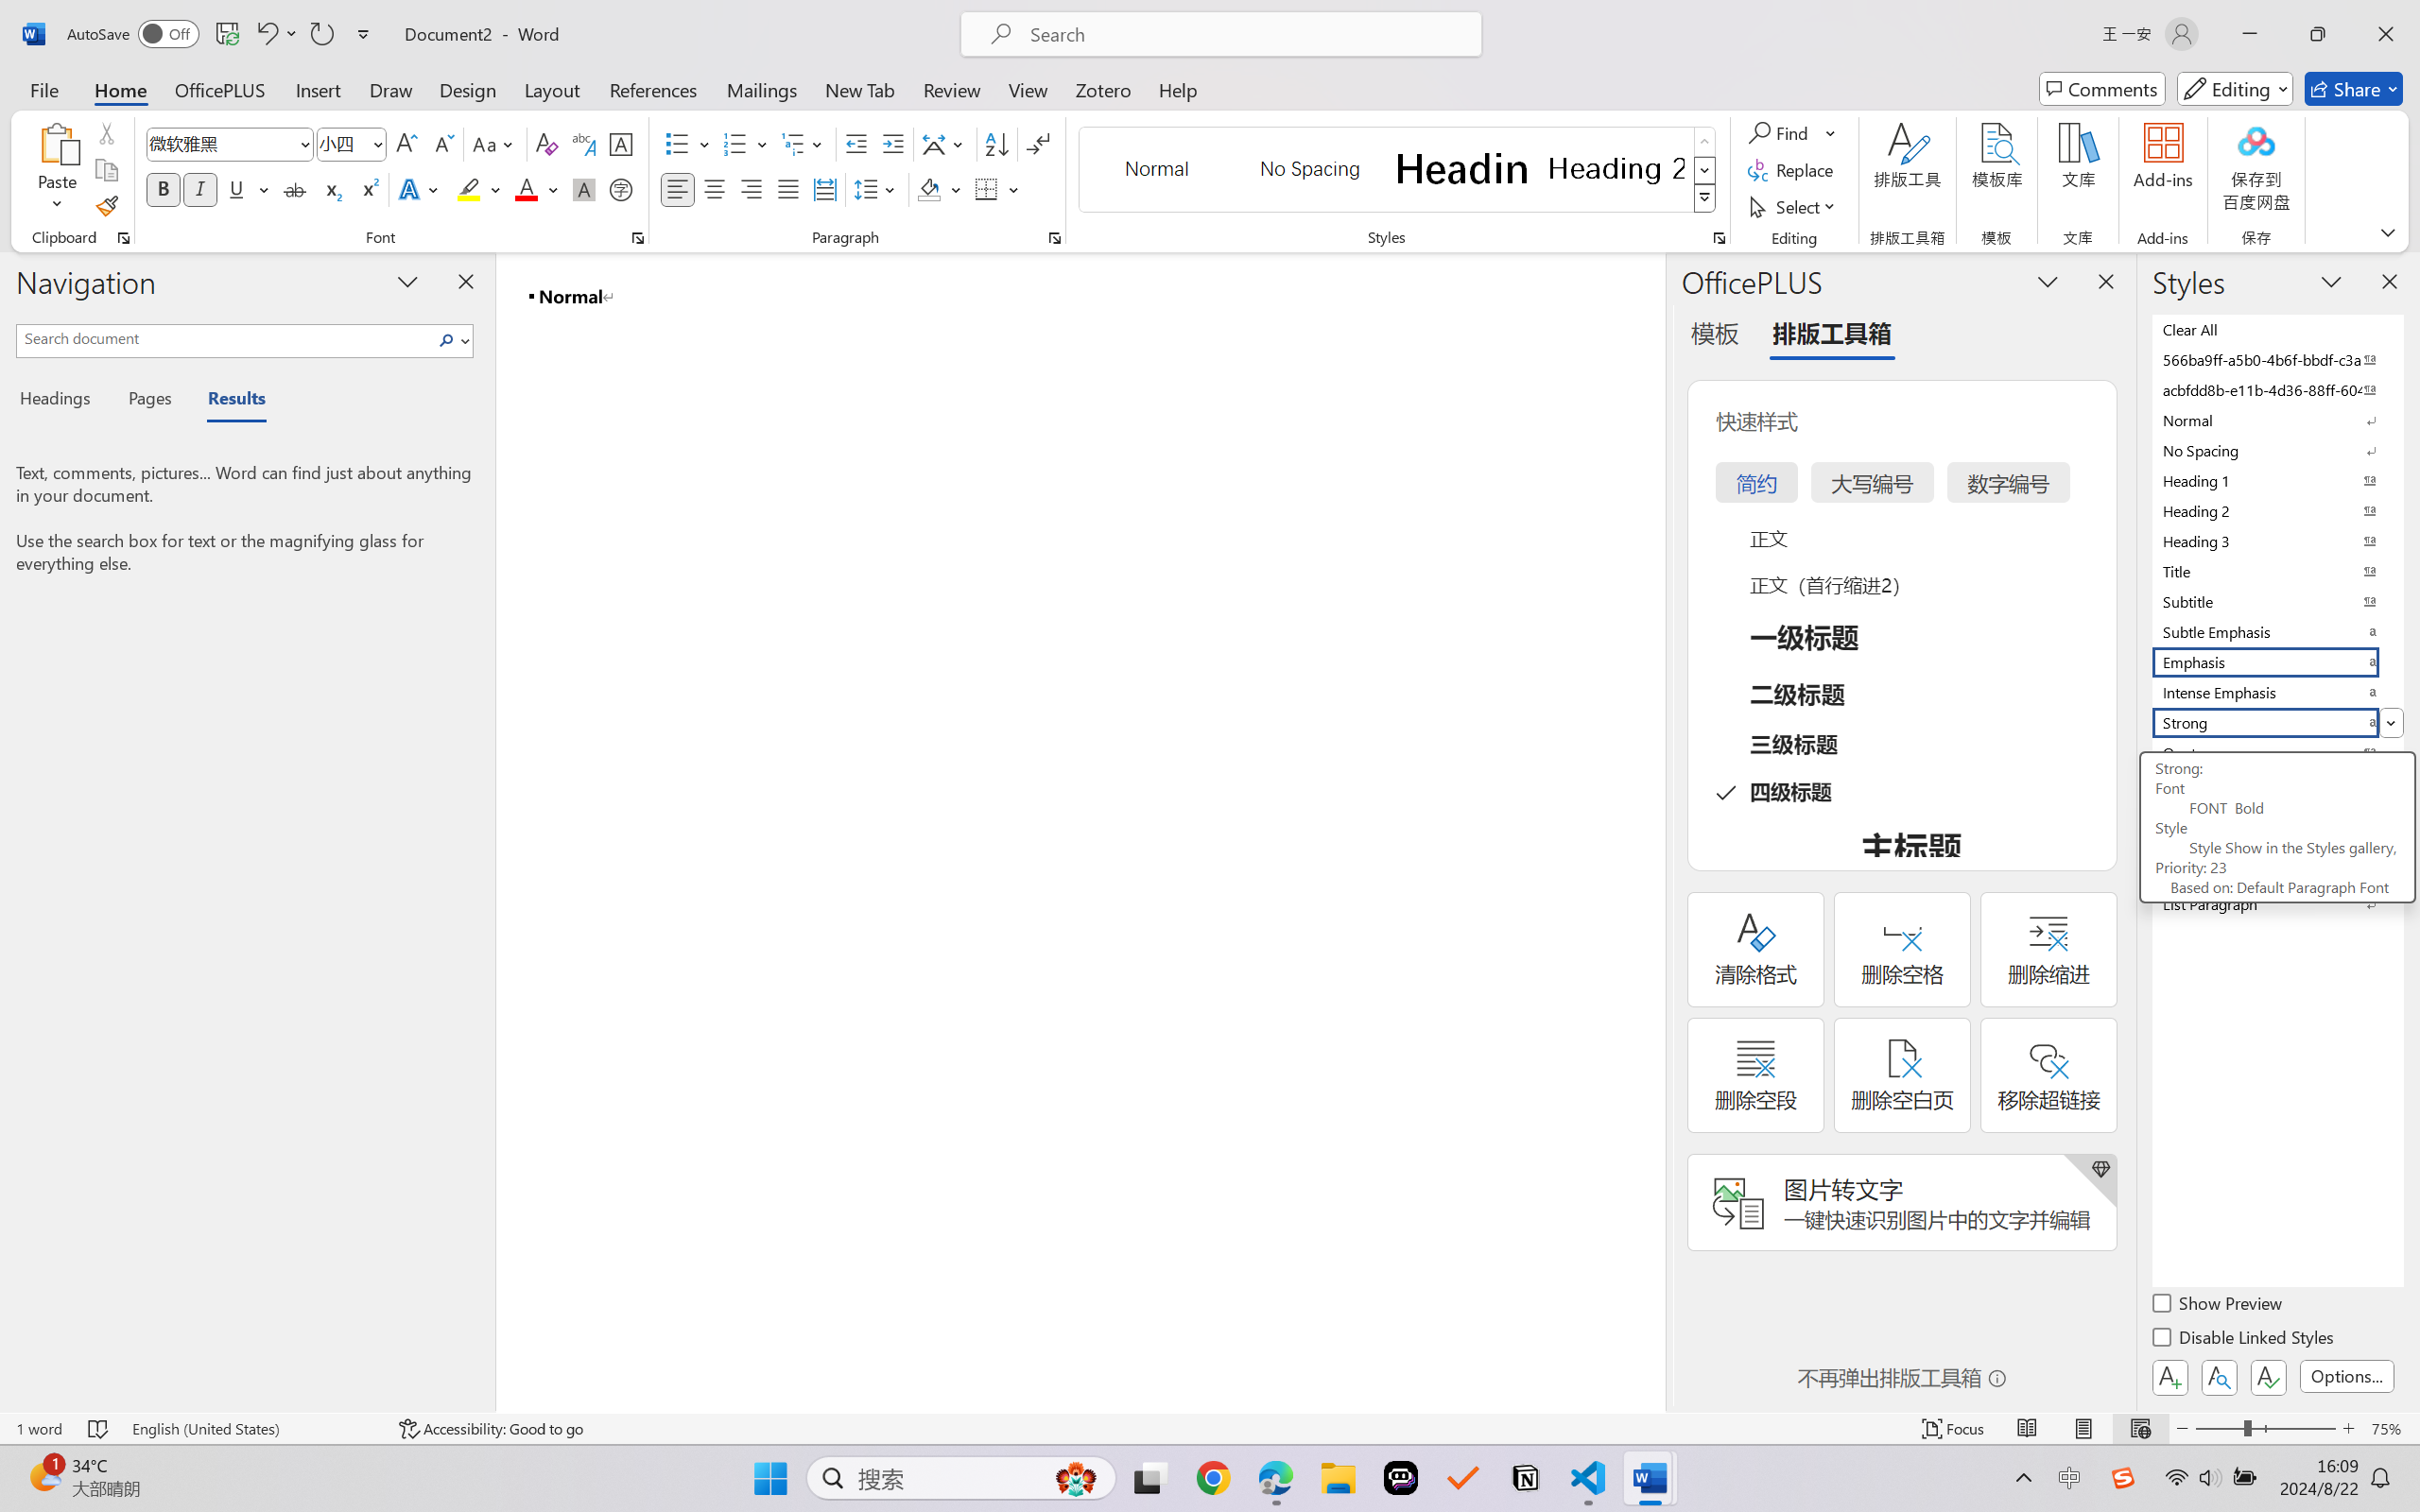  I want to click on Shading, so click(940, 189).